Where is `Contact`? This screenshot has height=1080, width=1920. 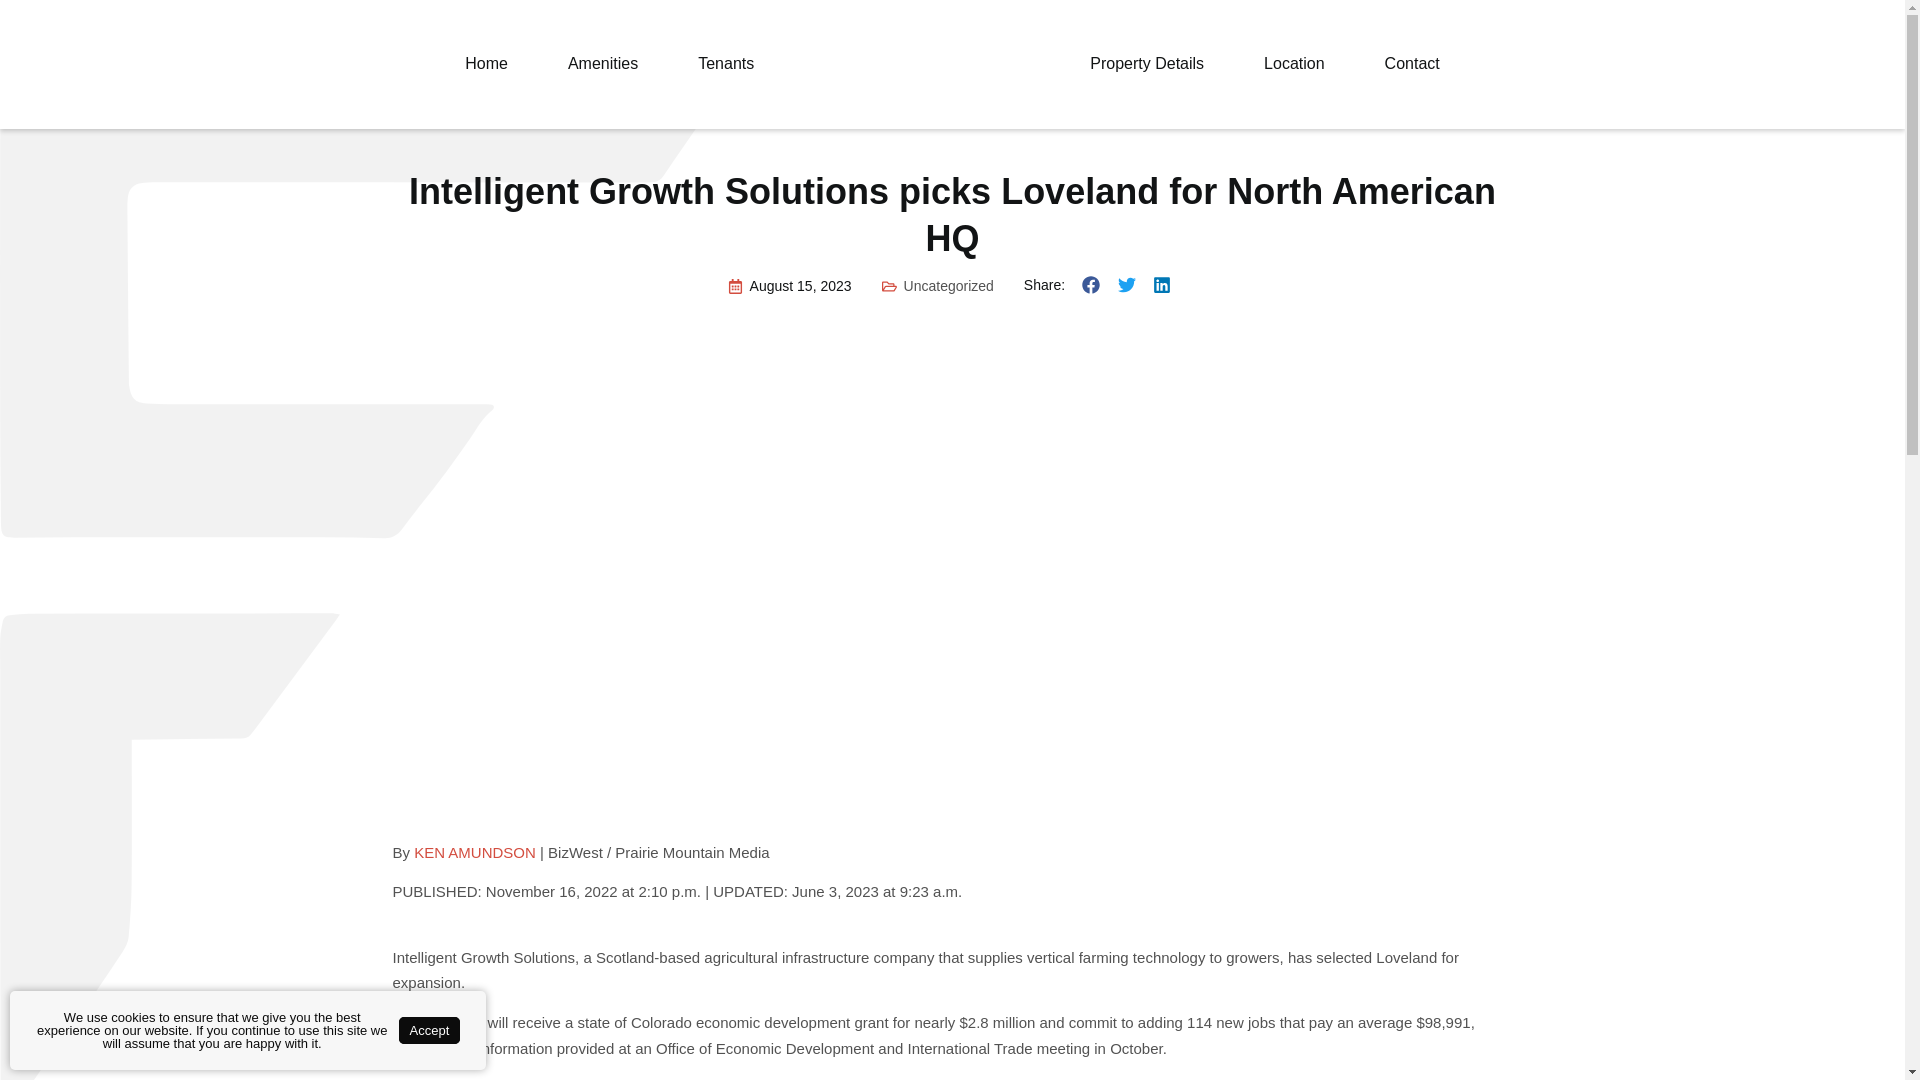
Contact is located at coordinates (1412, 64).